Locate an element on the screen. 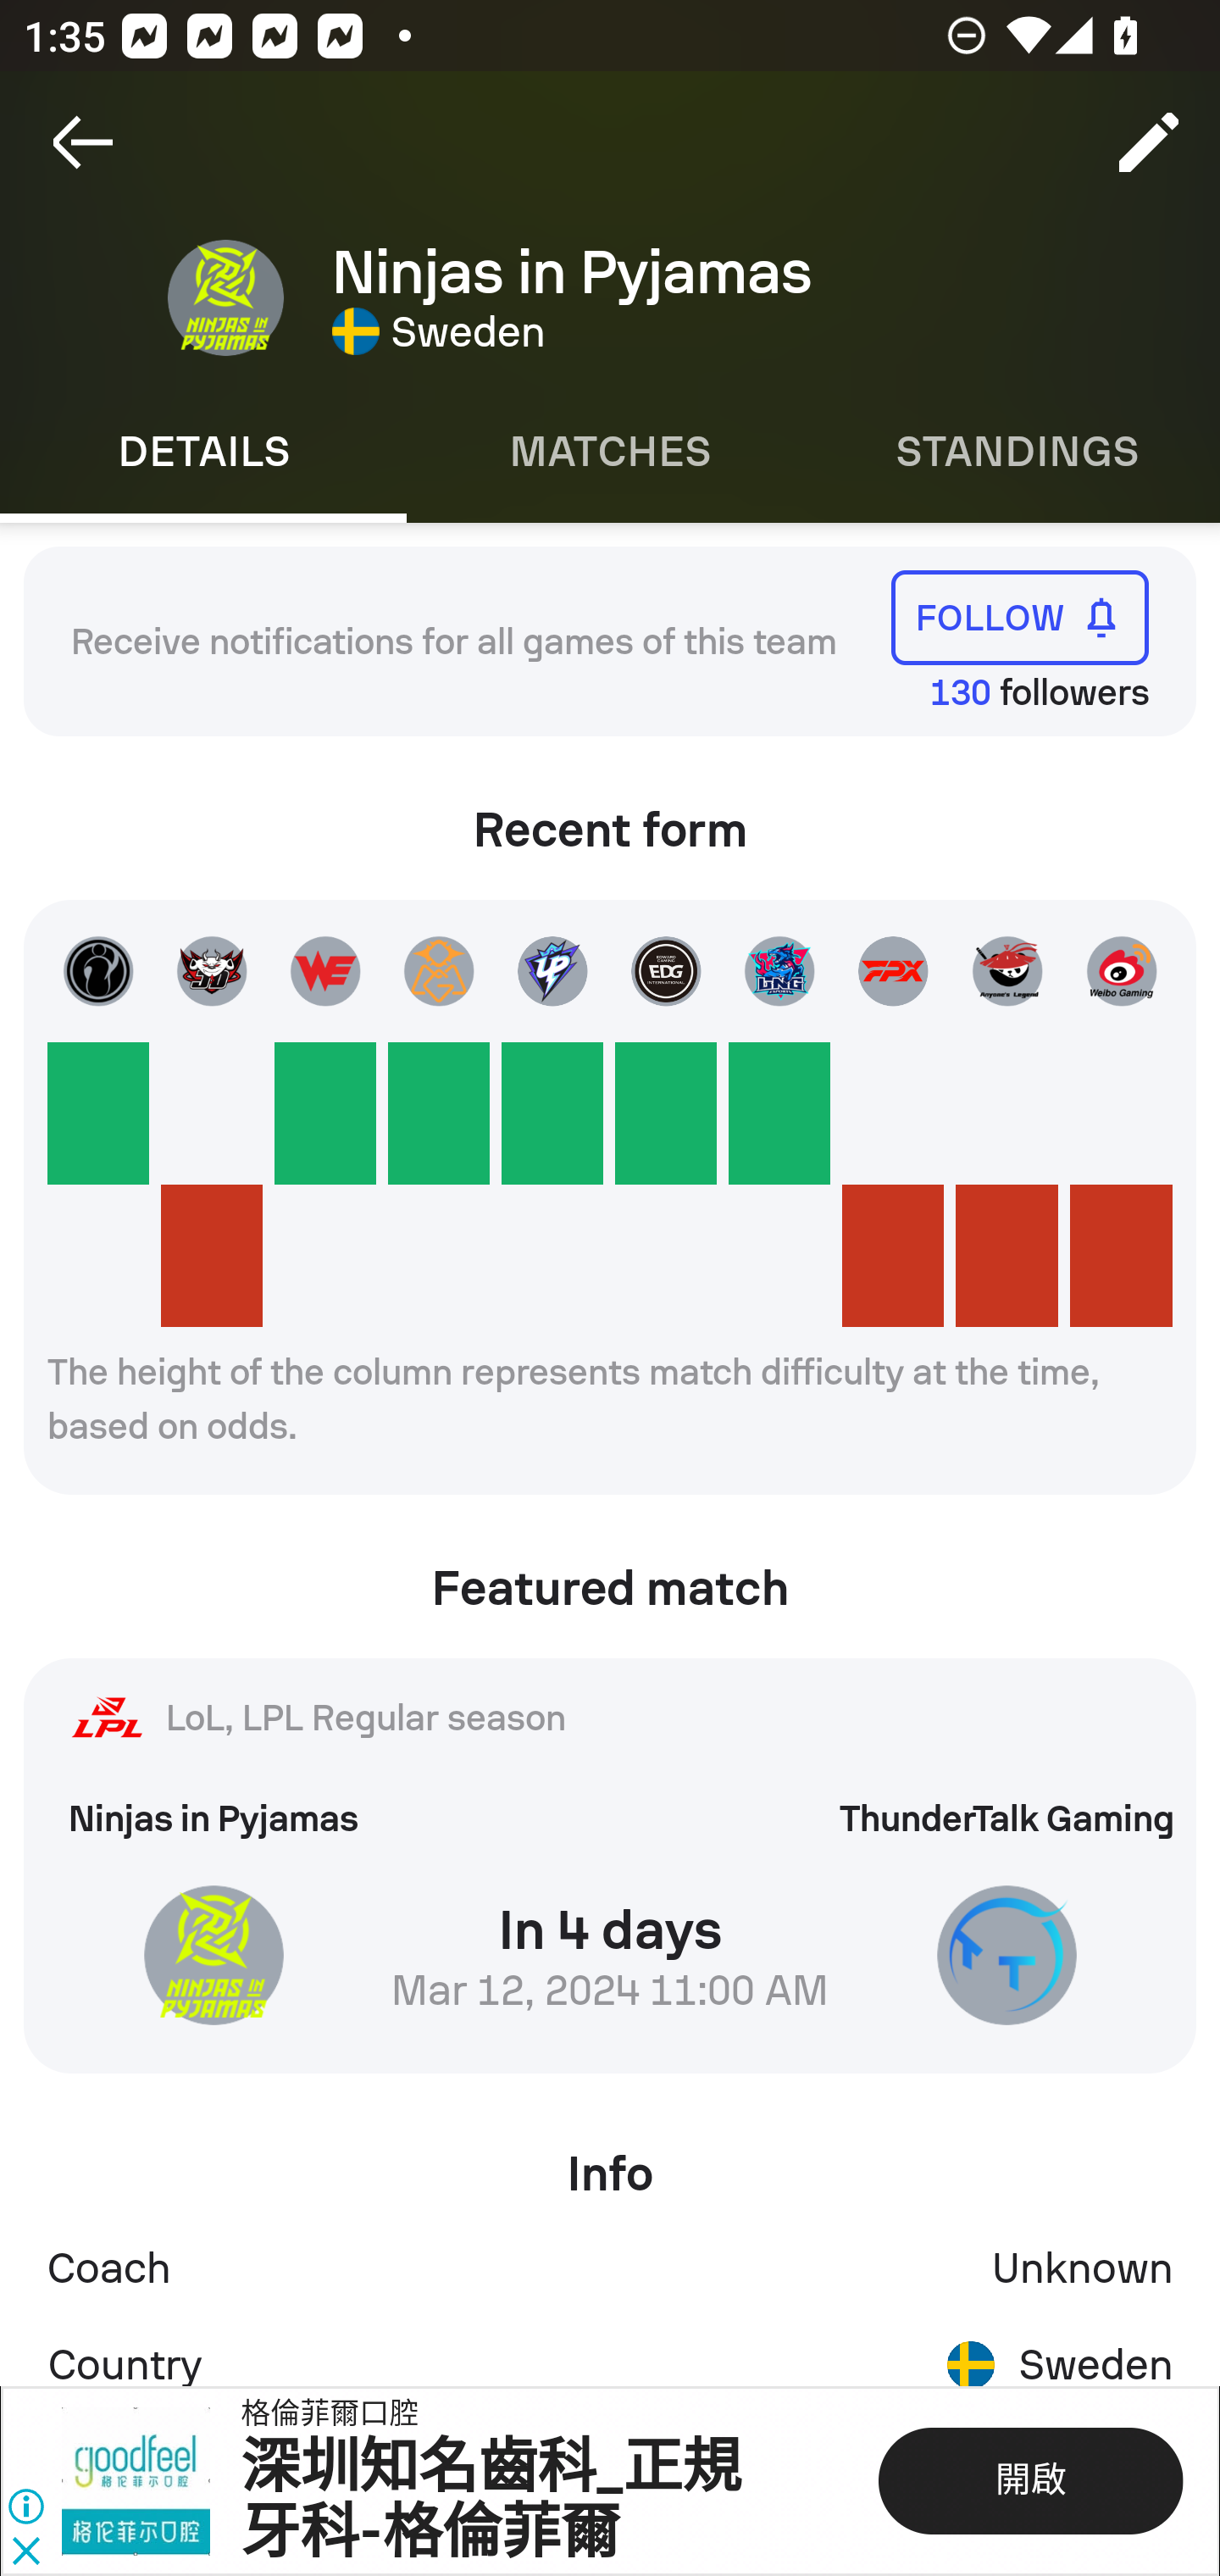 This screenshot has width=1220, height=2576. Edit is located at coordinates (1149, 142).